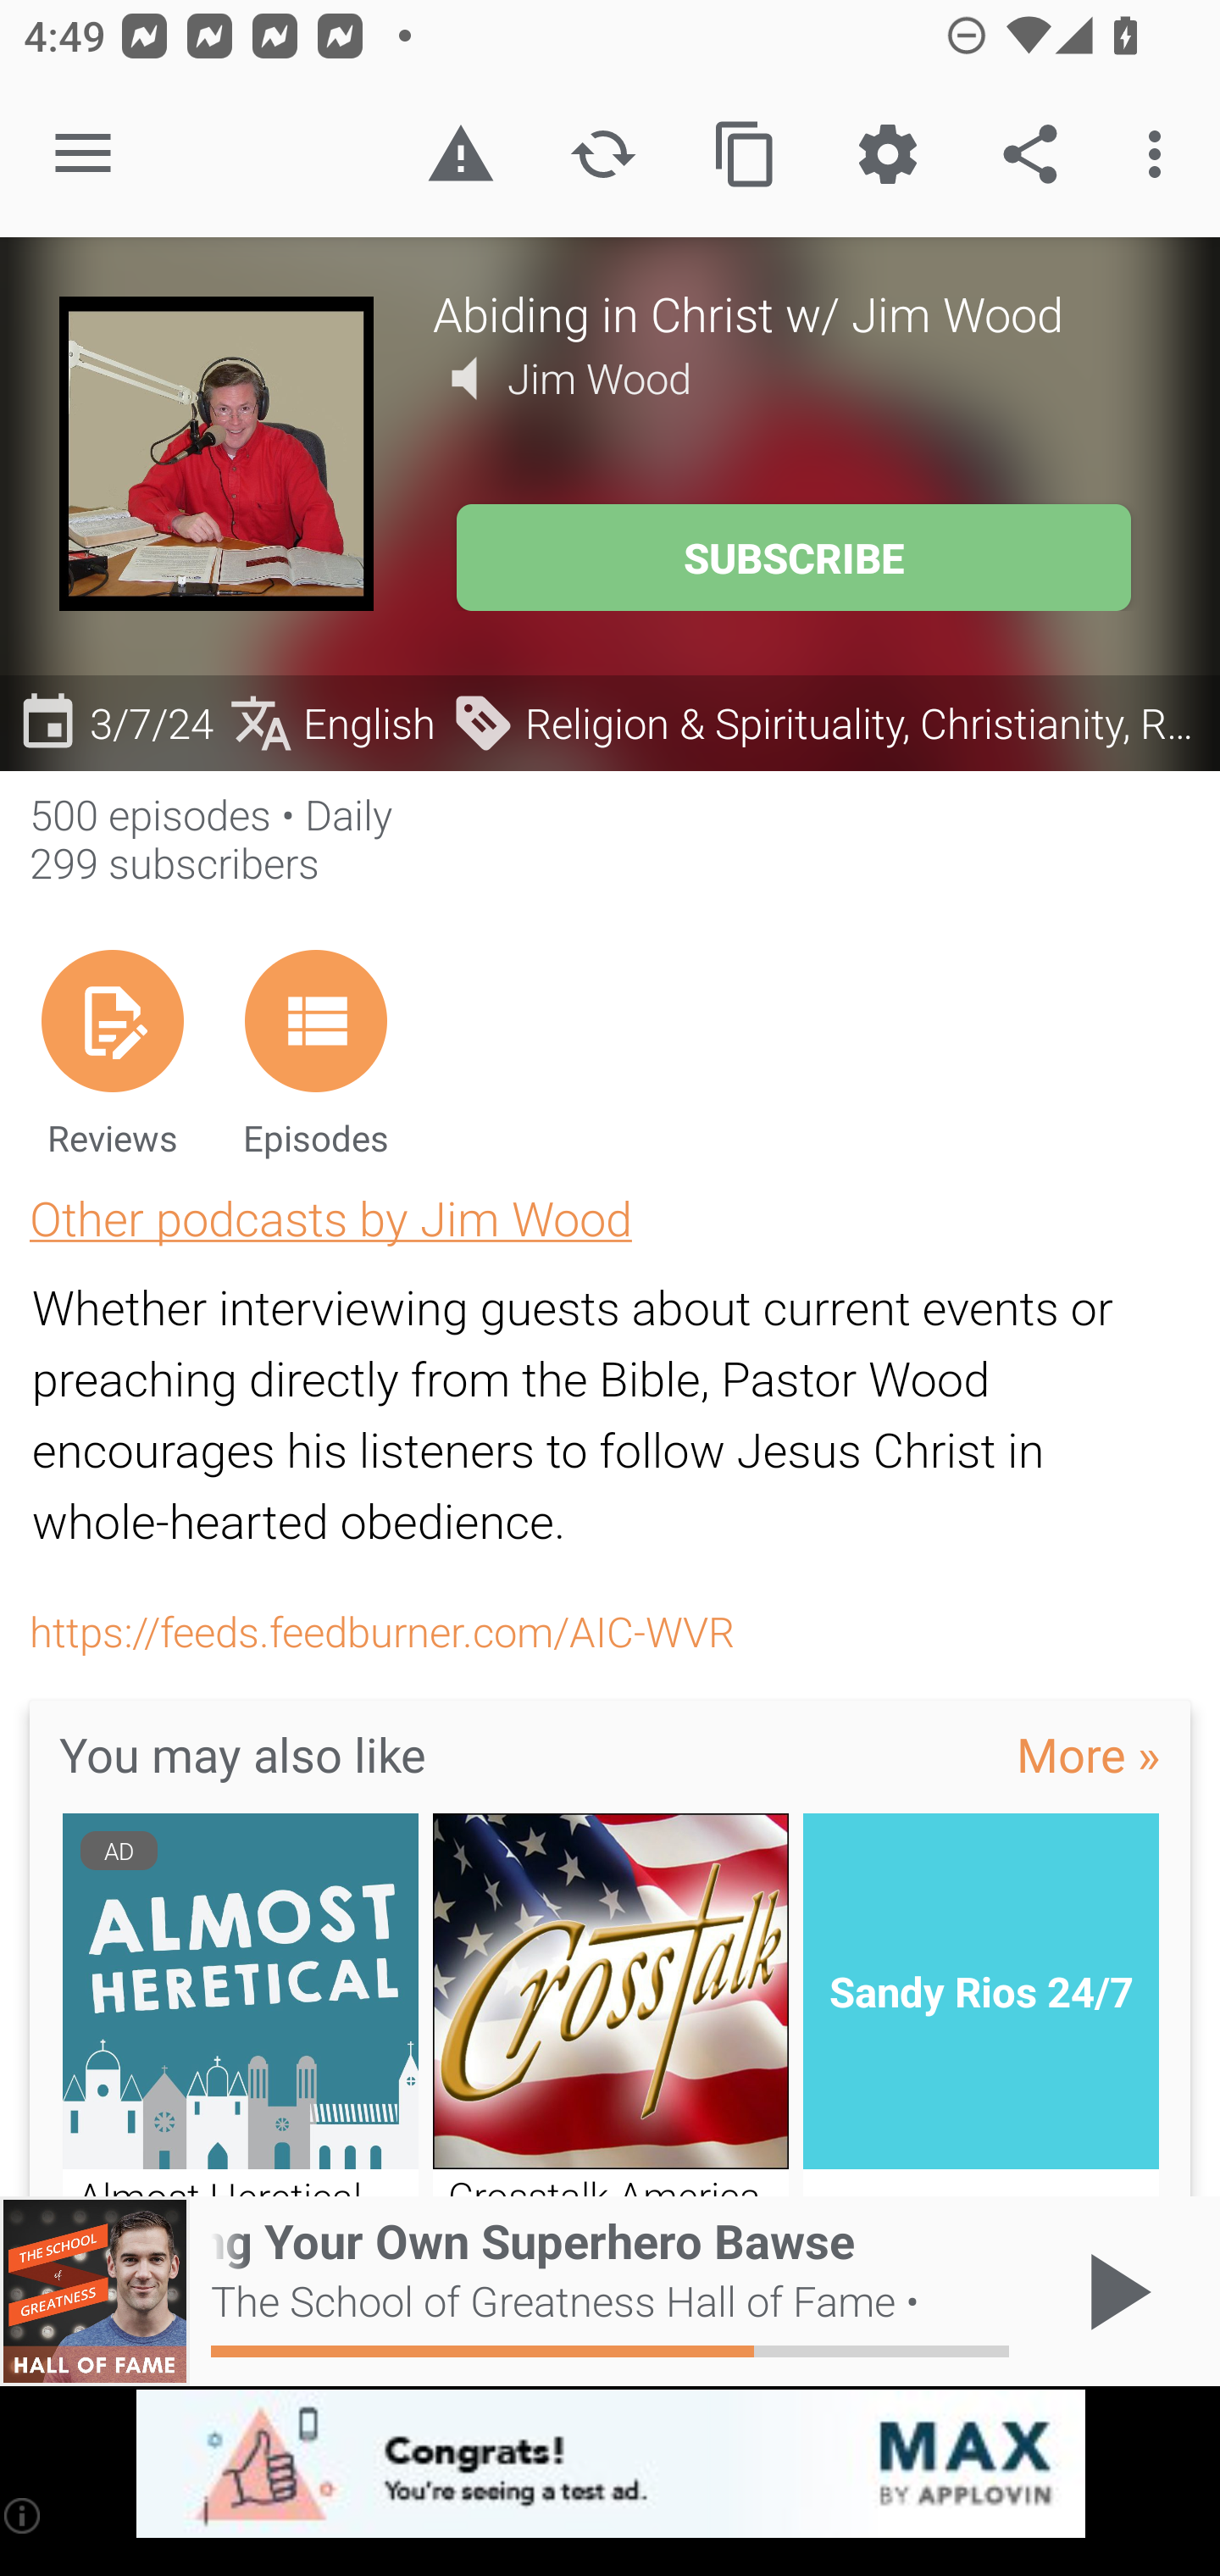 Image resolution: width=1220 pixels, height=2576 pixels. I want to click on Sandy Rios 24/7, so click(981, 2005).